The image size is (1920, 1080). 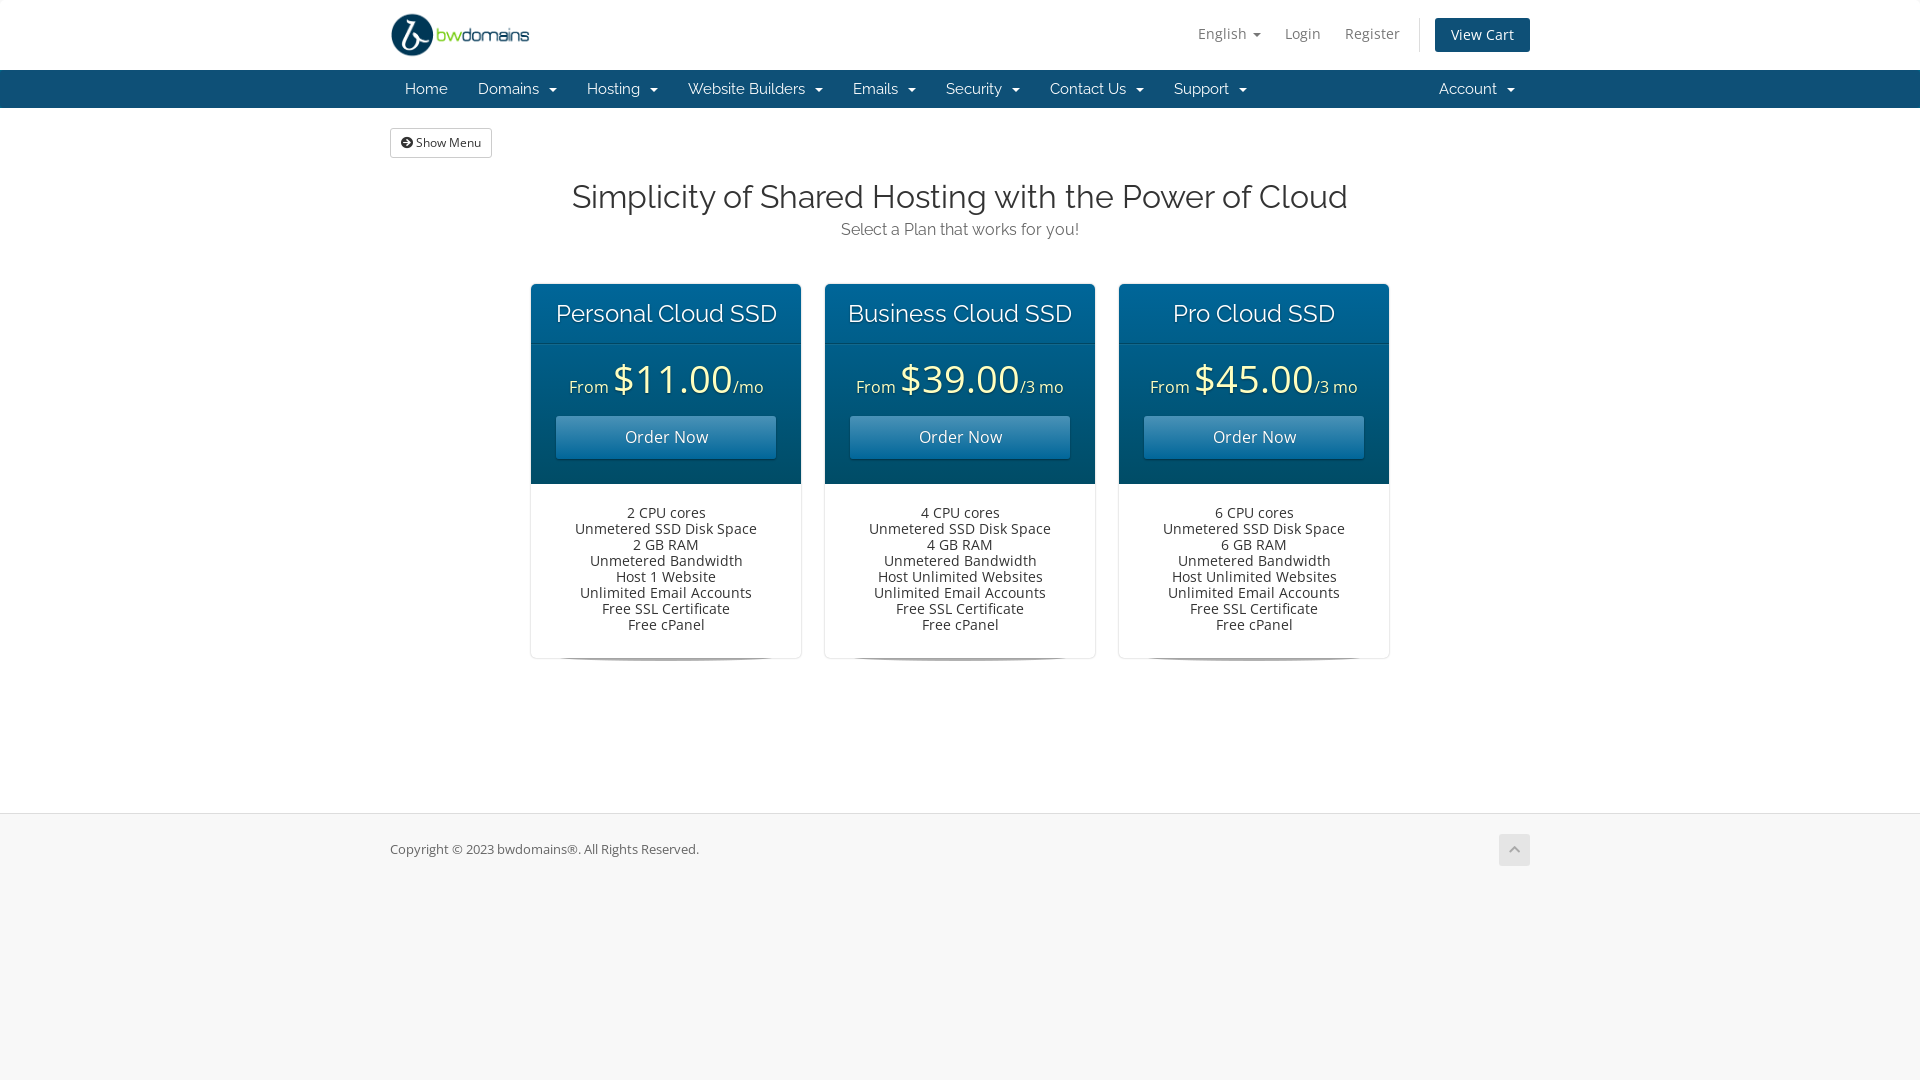 I want to click on Show Menu, so click(x=440, y=143).